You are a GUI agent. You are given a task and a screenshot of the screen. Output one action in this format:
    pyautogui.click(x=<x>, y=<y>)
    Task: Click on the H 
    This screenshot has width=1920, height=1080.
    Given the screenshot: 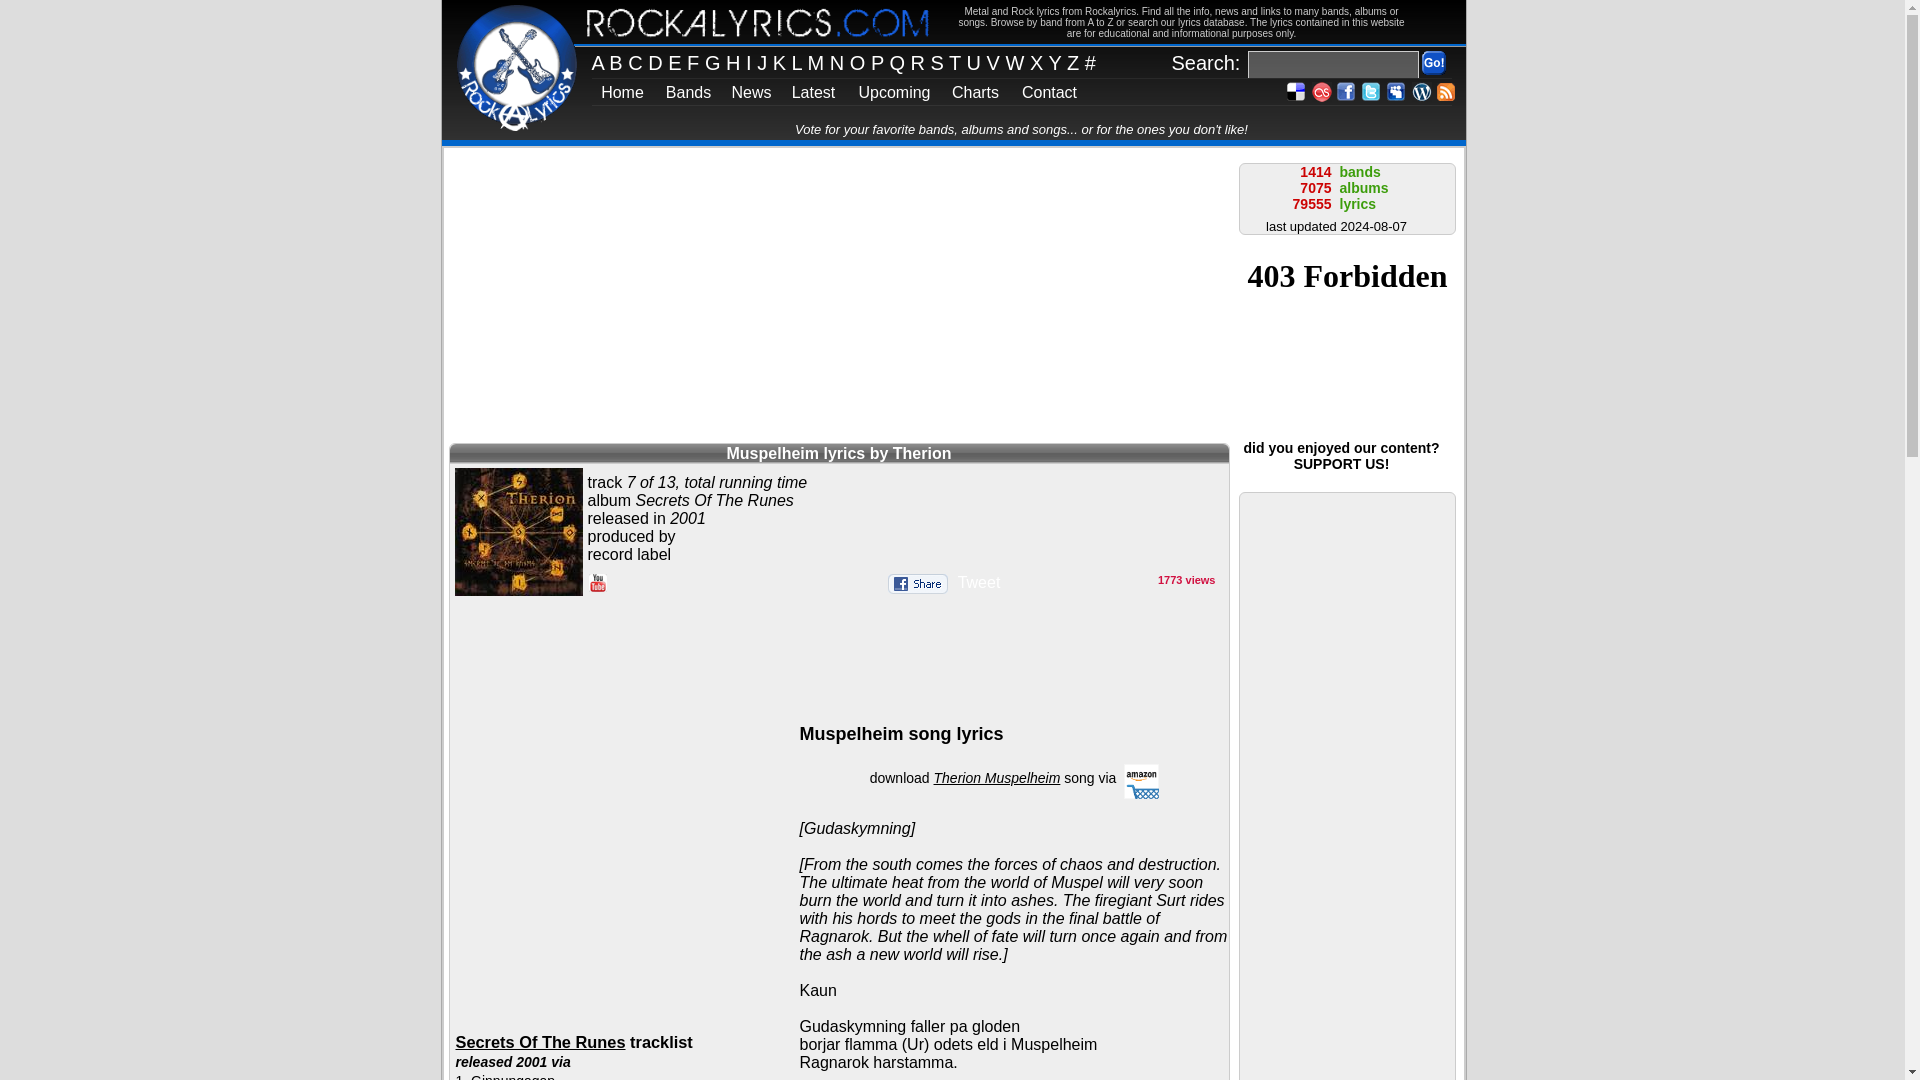 What is the action you would take?
    pyautogui.click(x=736, y=62)
    